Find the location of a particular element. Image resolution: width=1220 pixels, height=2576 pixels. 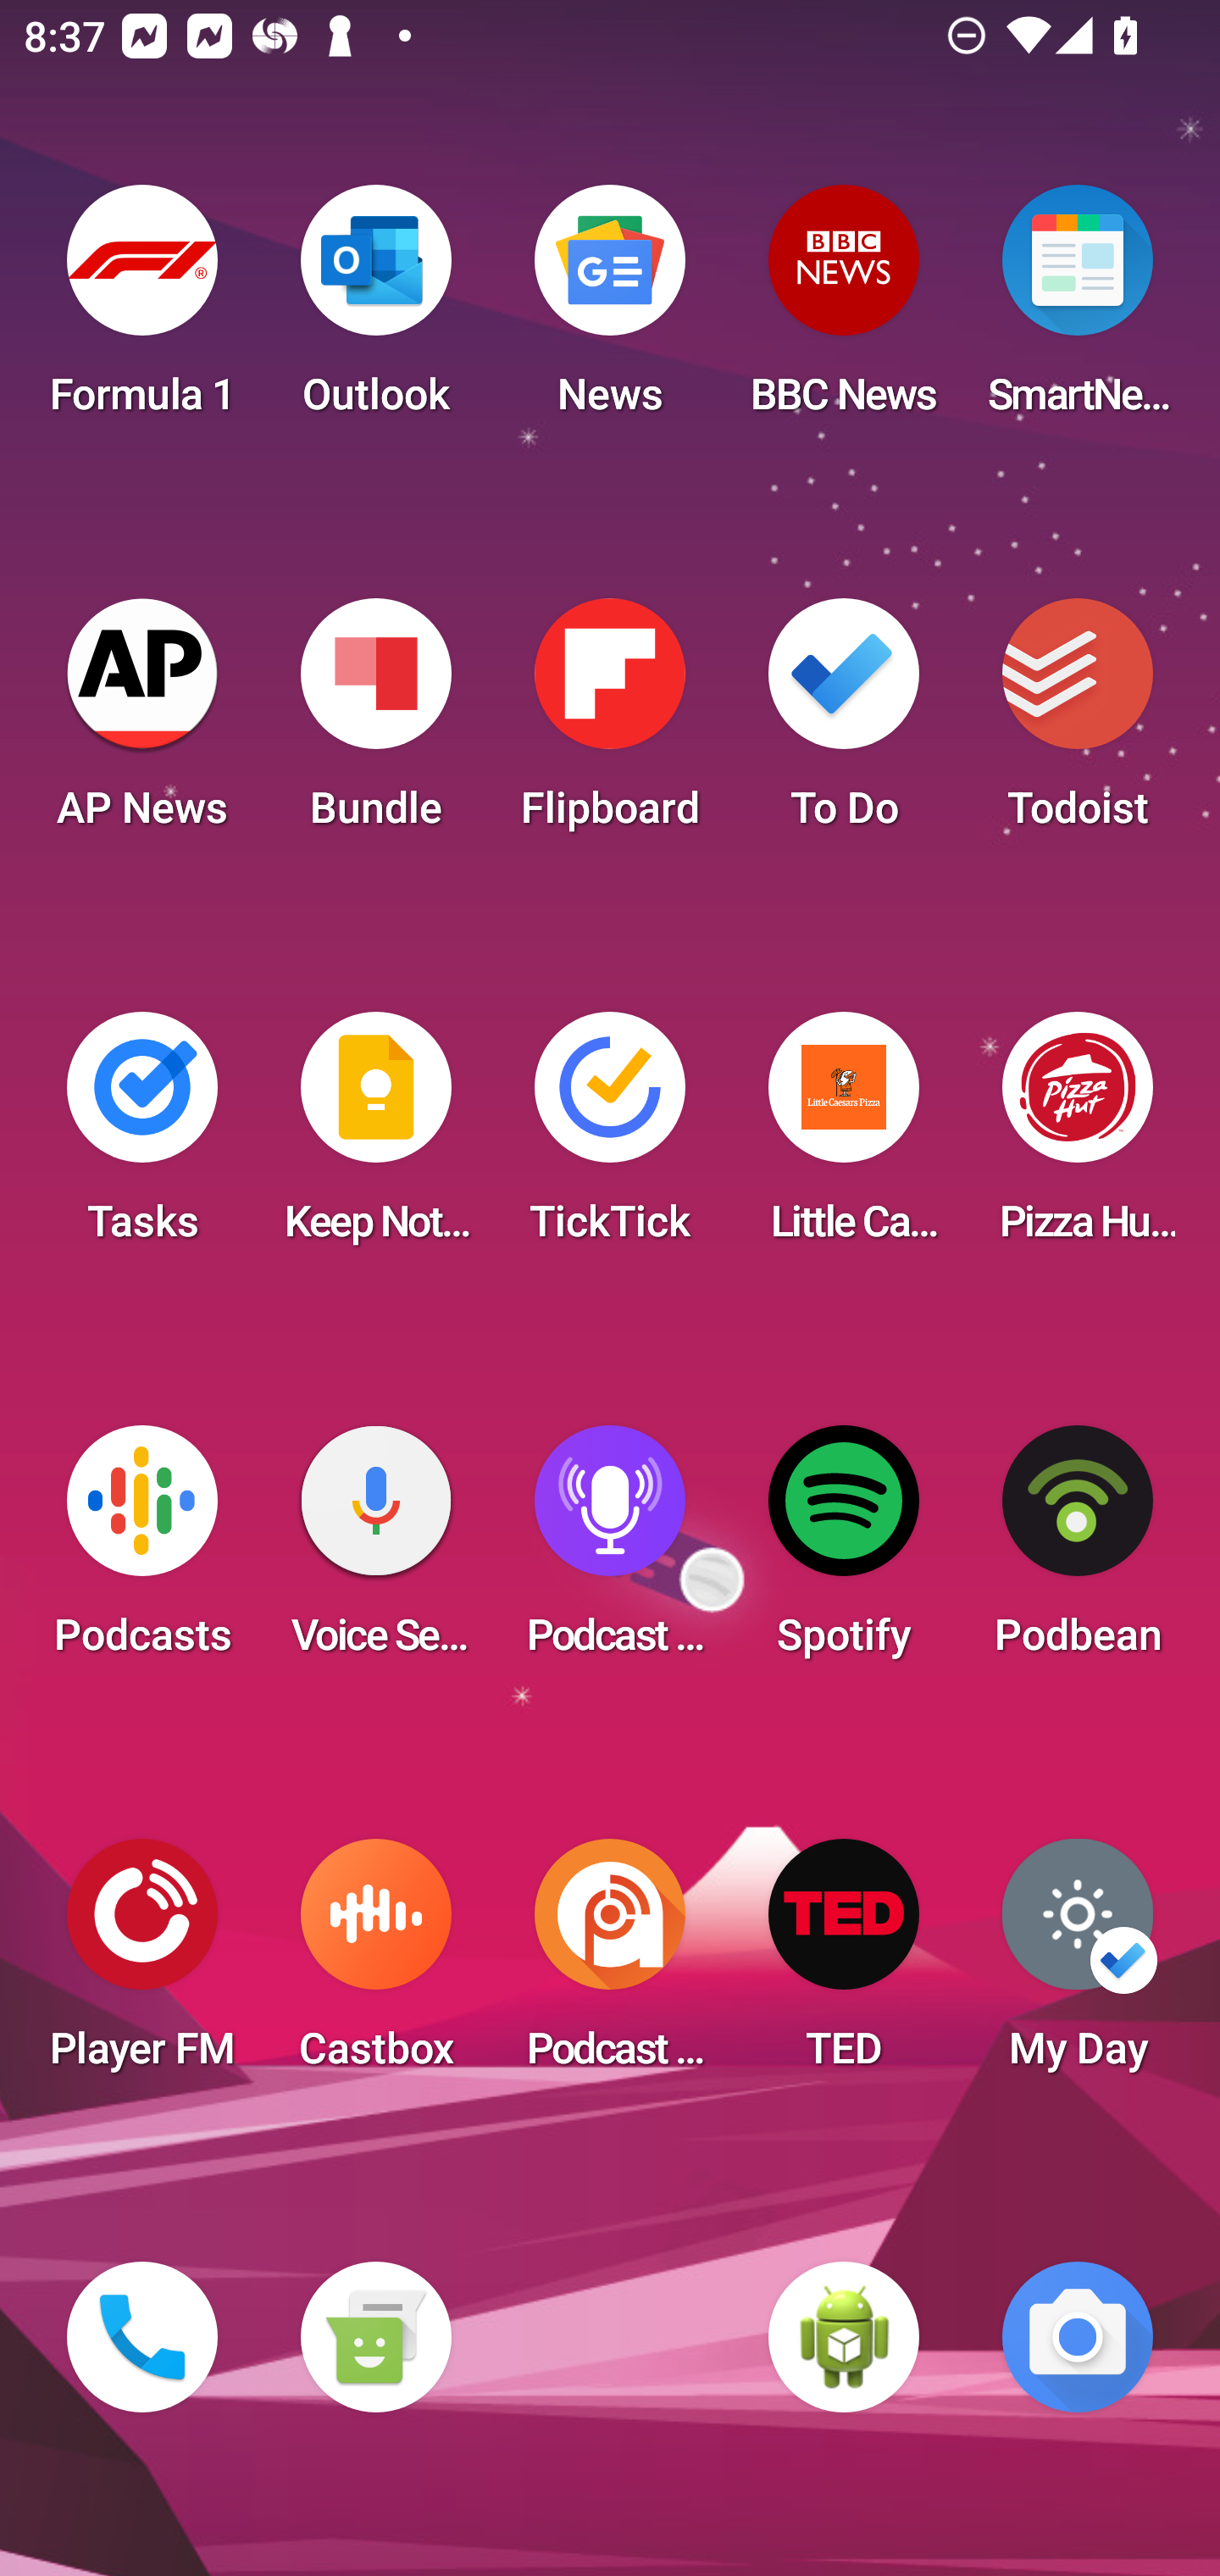

Tasks is located at coordinates (142, 1137).